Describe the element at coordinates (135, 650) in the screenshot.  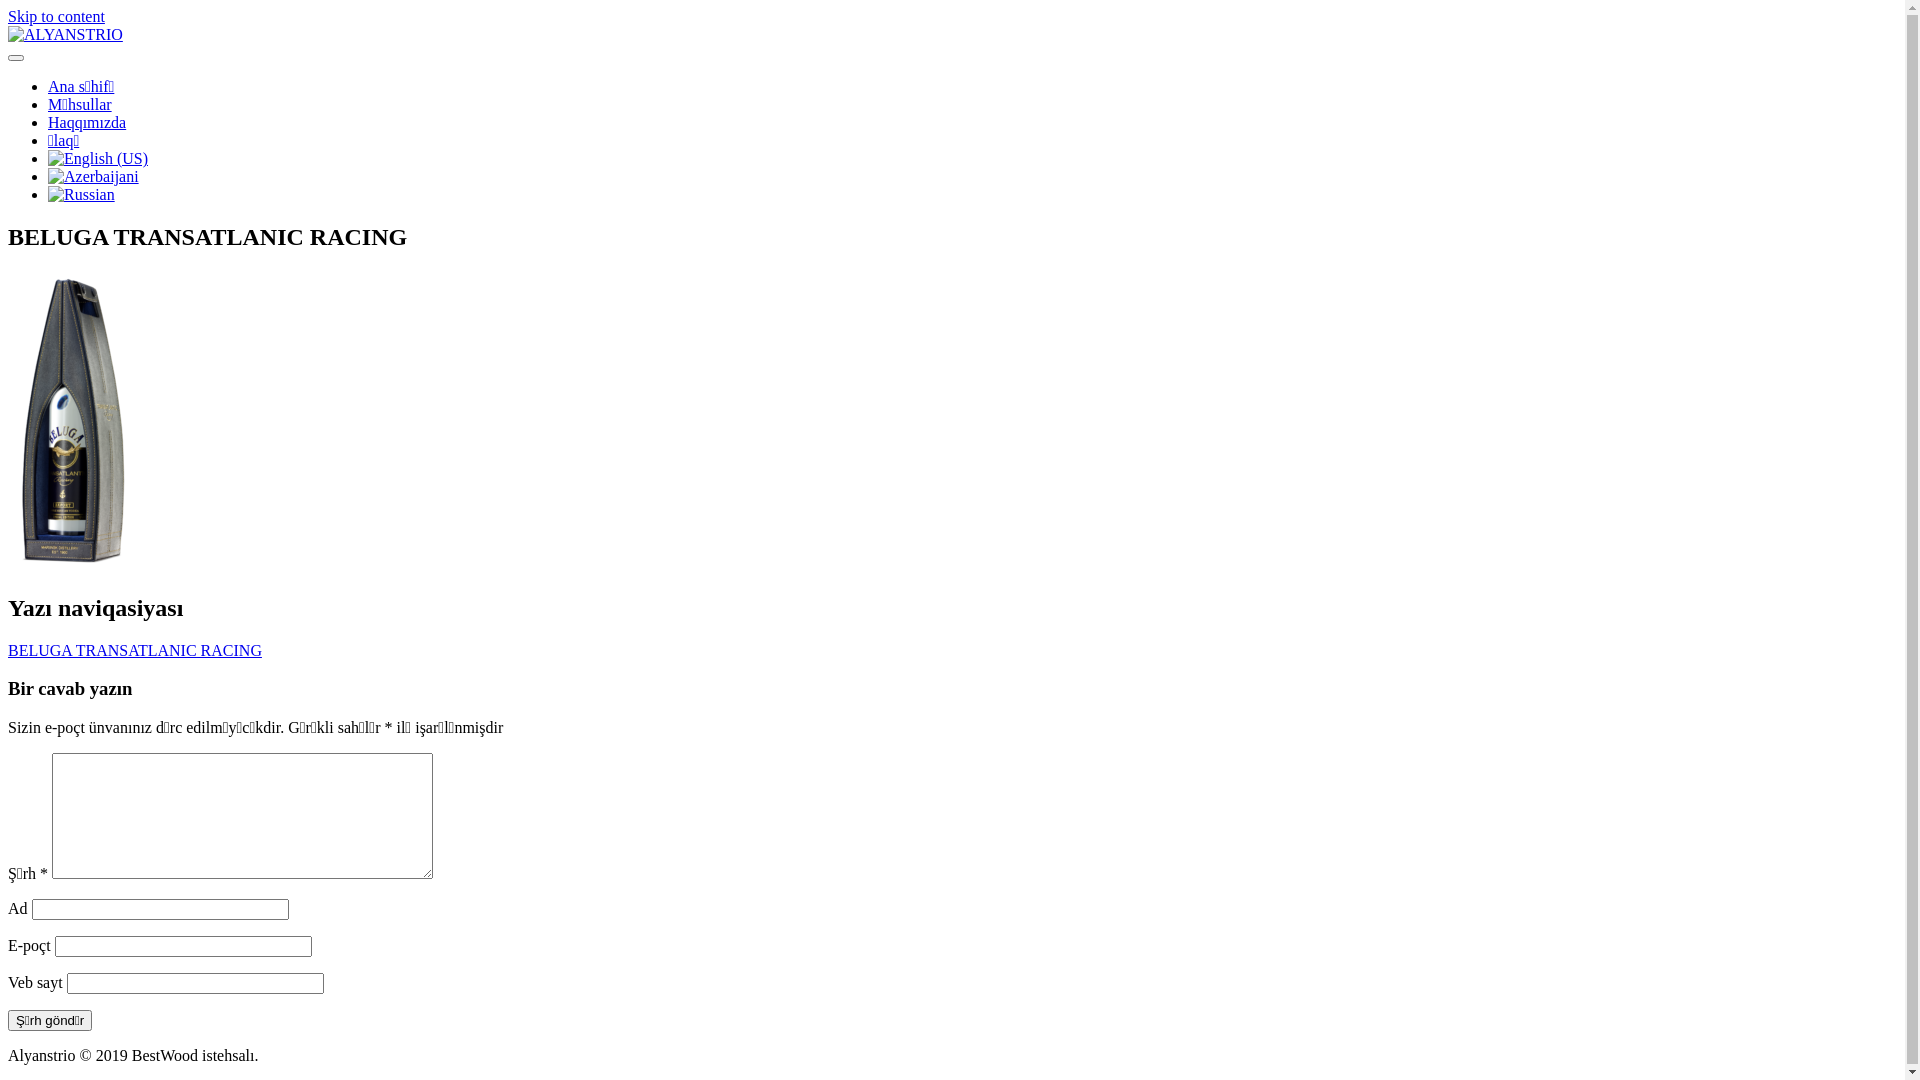
I see `BELUGA TRANSATLANIC RACING` at that location.